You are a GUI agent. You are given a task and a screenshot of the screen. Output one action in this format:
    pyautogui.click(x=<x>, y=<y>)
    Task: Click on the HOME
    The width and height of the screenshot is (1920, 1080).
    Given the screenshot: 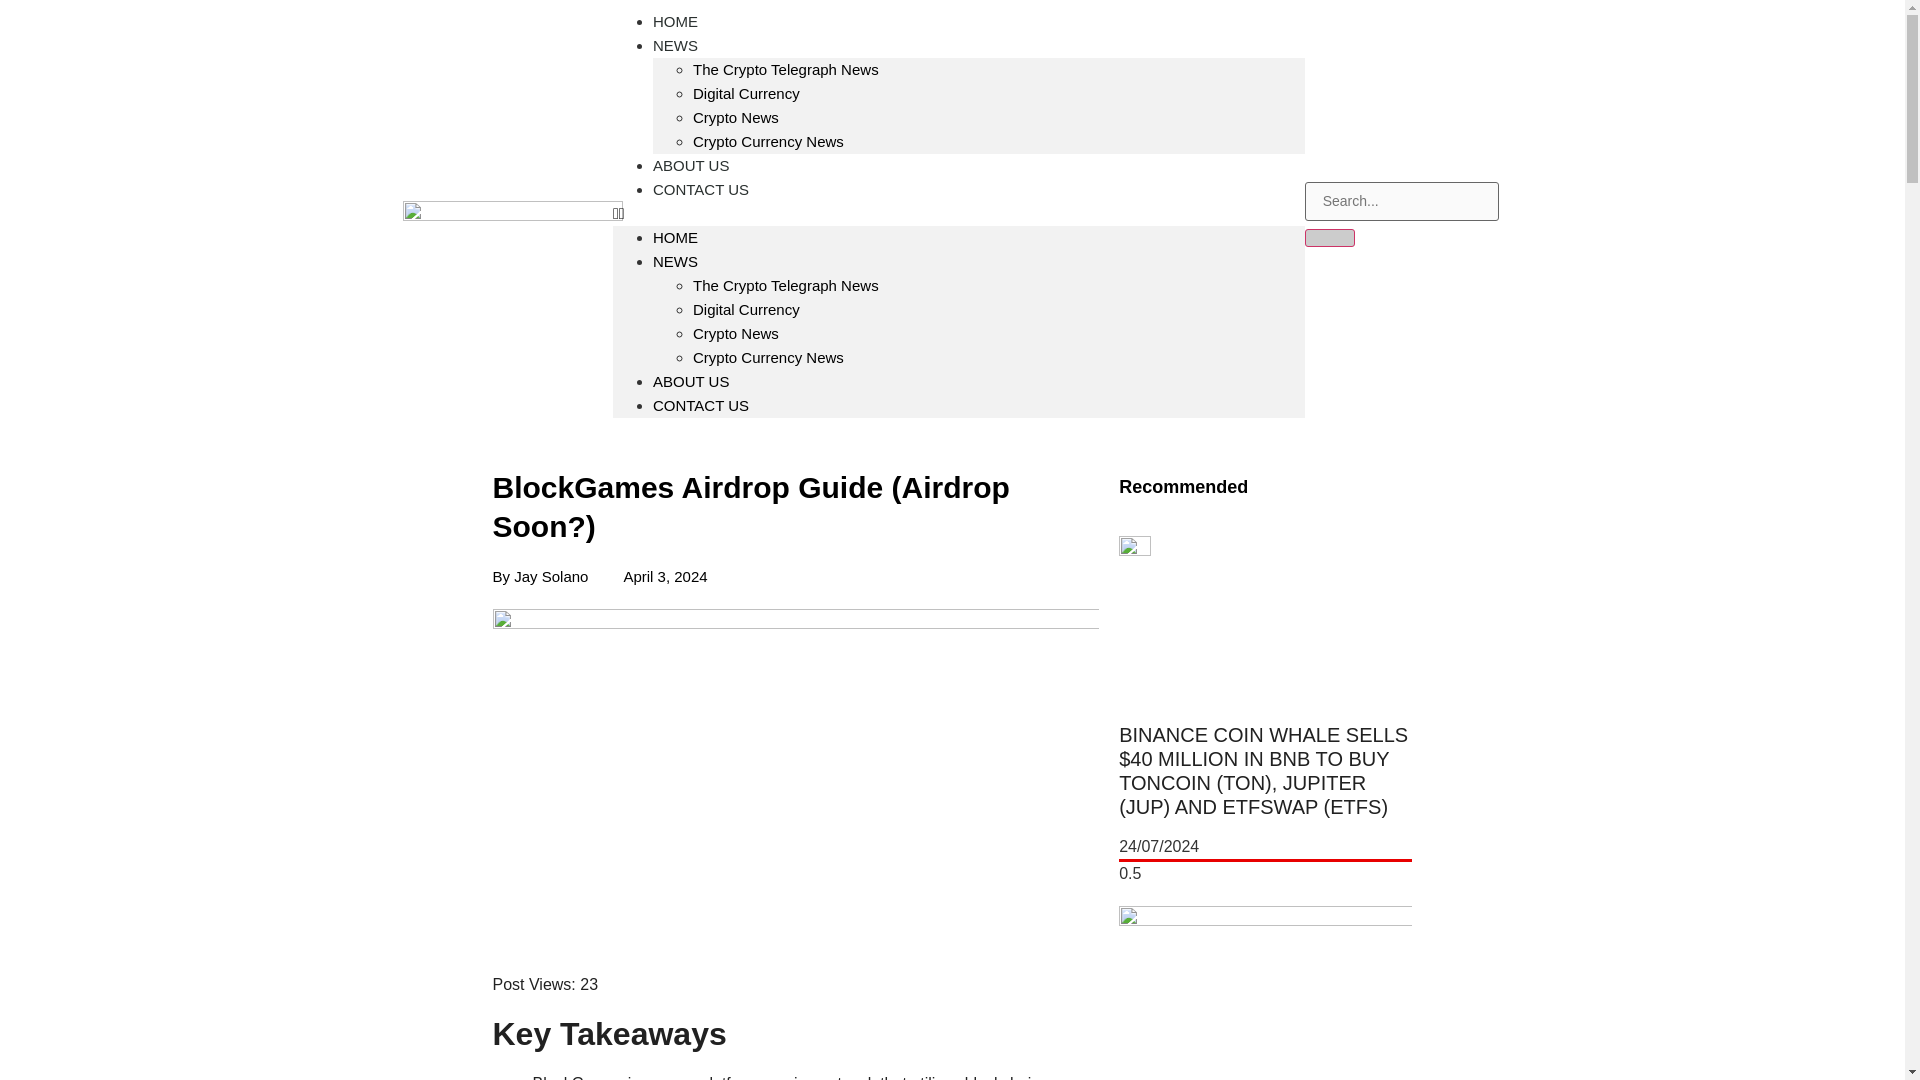 What is the action you would take?
    pyautogui.click(x=675, y=237)
    